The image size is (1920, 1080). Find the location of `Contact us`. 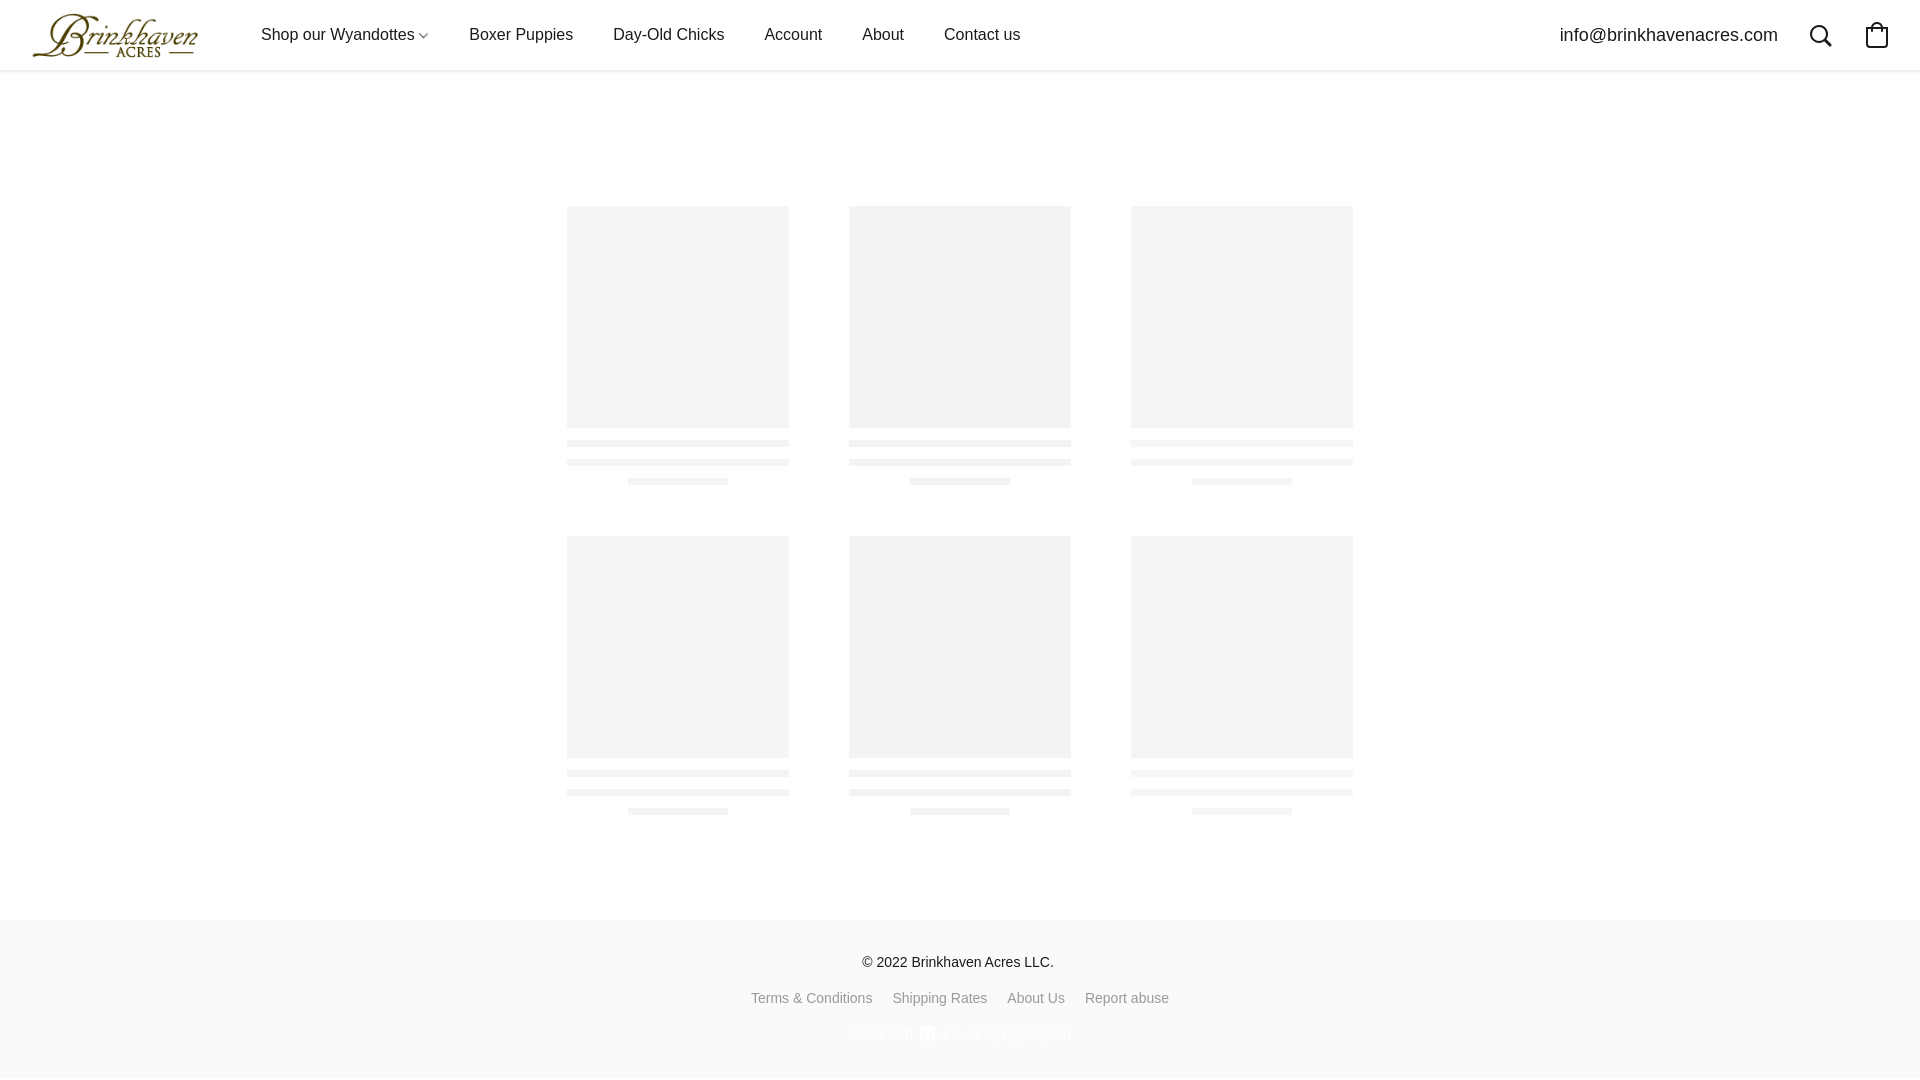

Contact us is located at coordinates (982, 35).